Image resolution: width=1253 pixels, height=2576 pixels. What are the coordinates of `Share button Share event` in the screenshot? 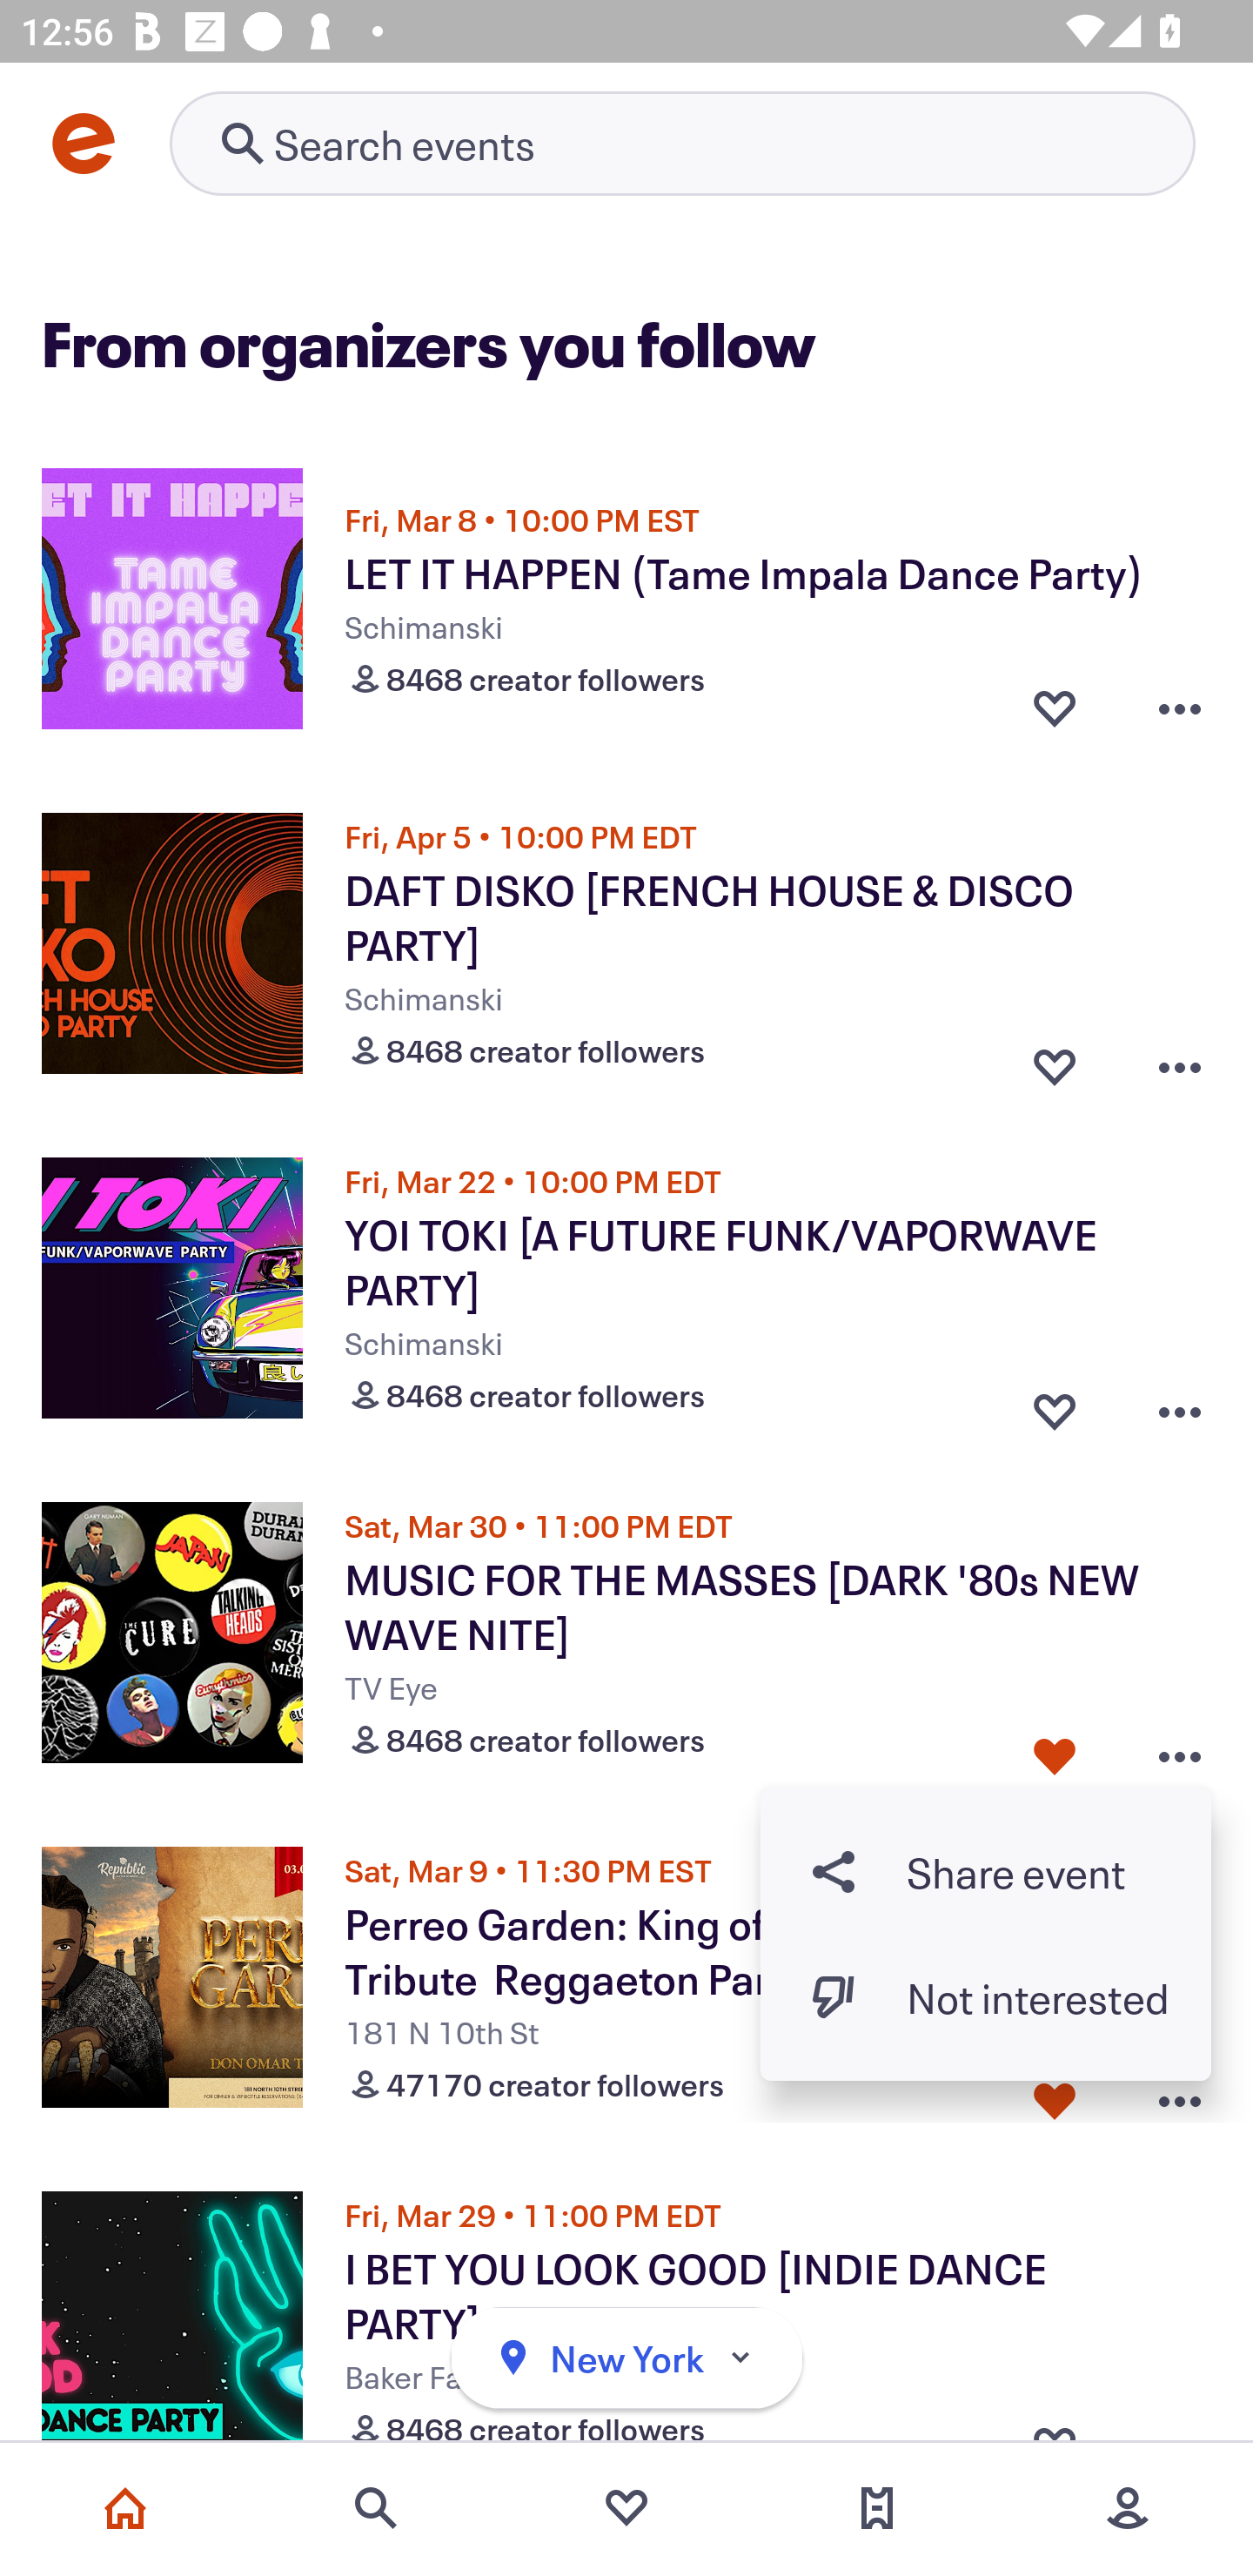 It's located at (986, 1871).